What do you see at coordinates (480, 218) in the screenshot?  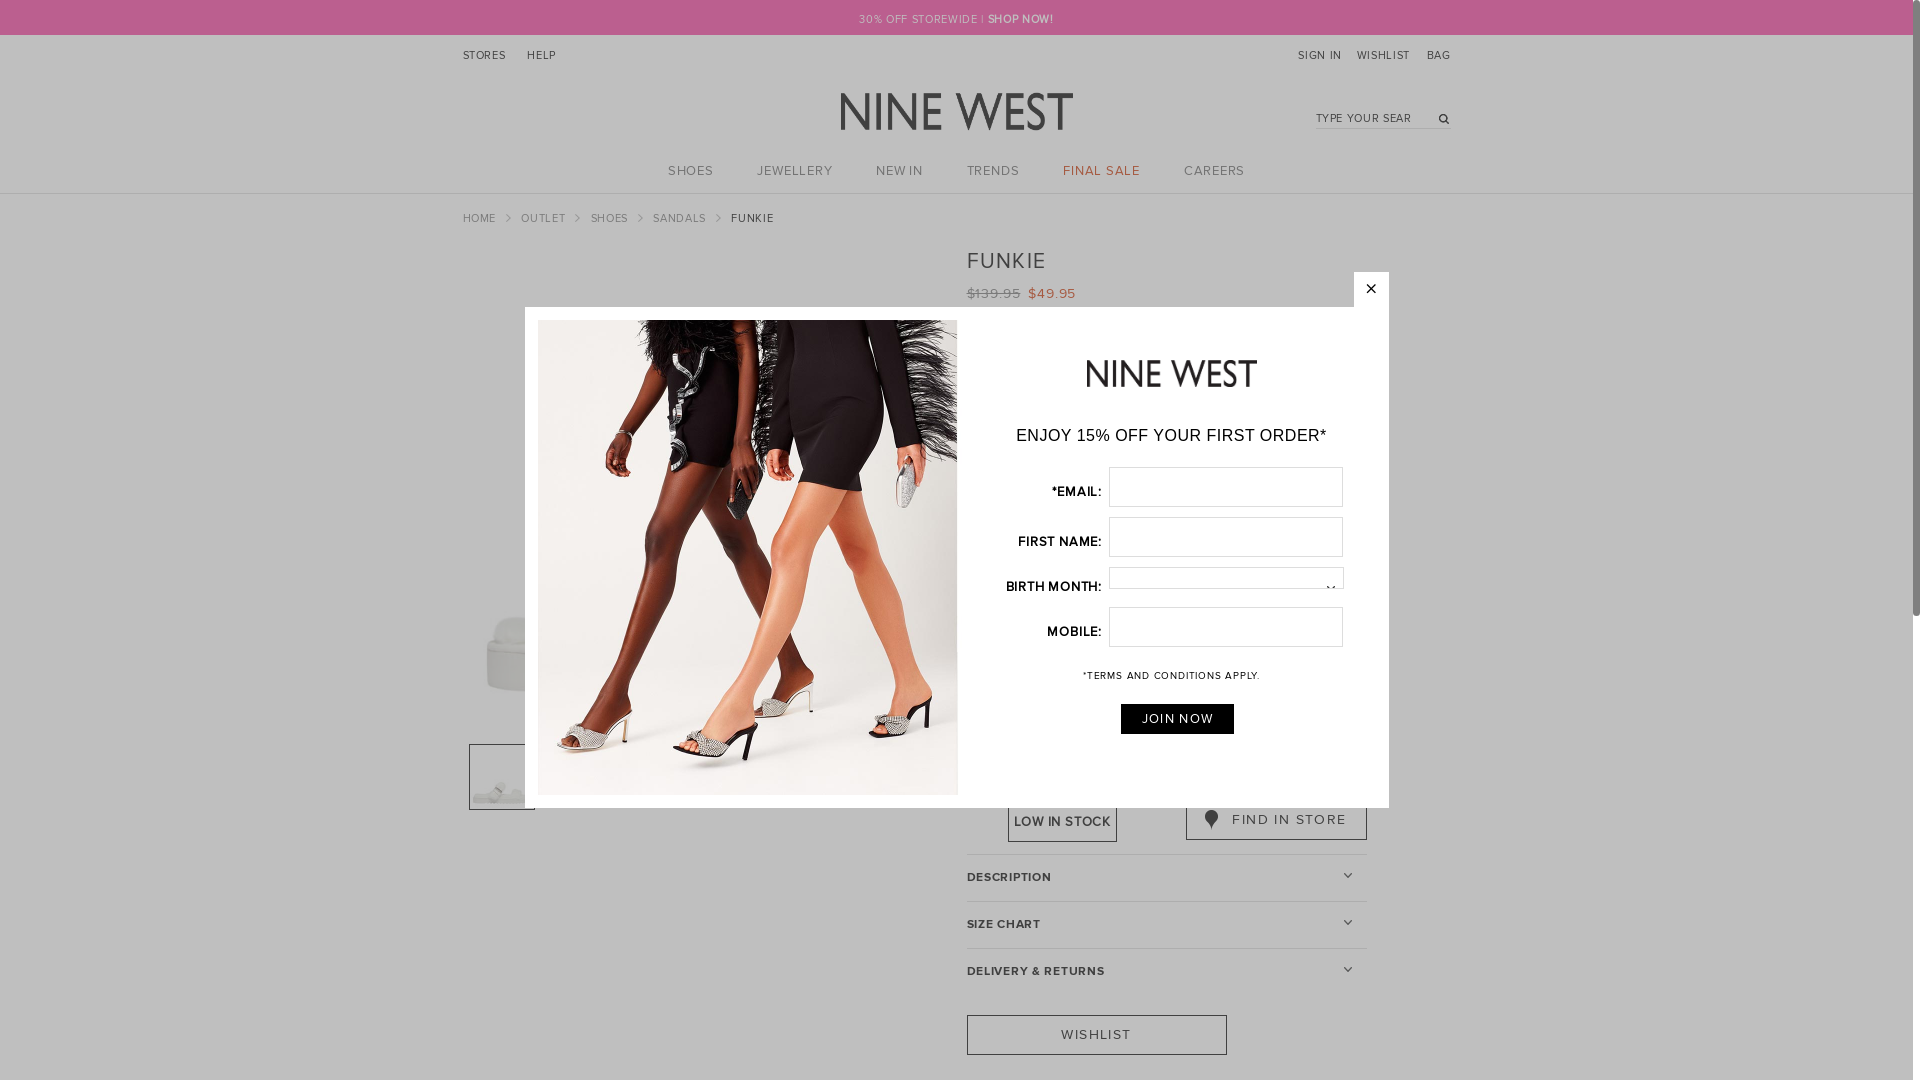 I see `HOME` at bounding box center [480, 218].